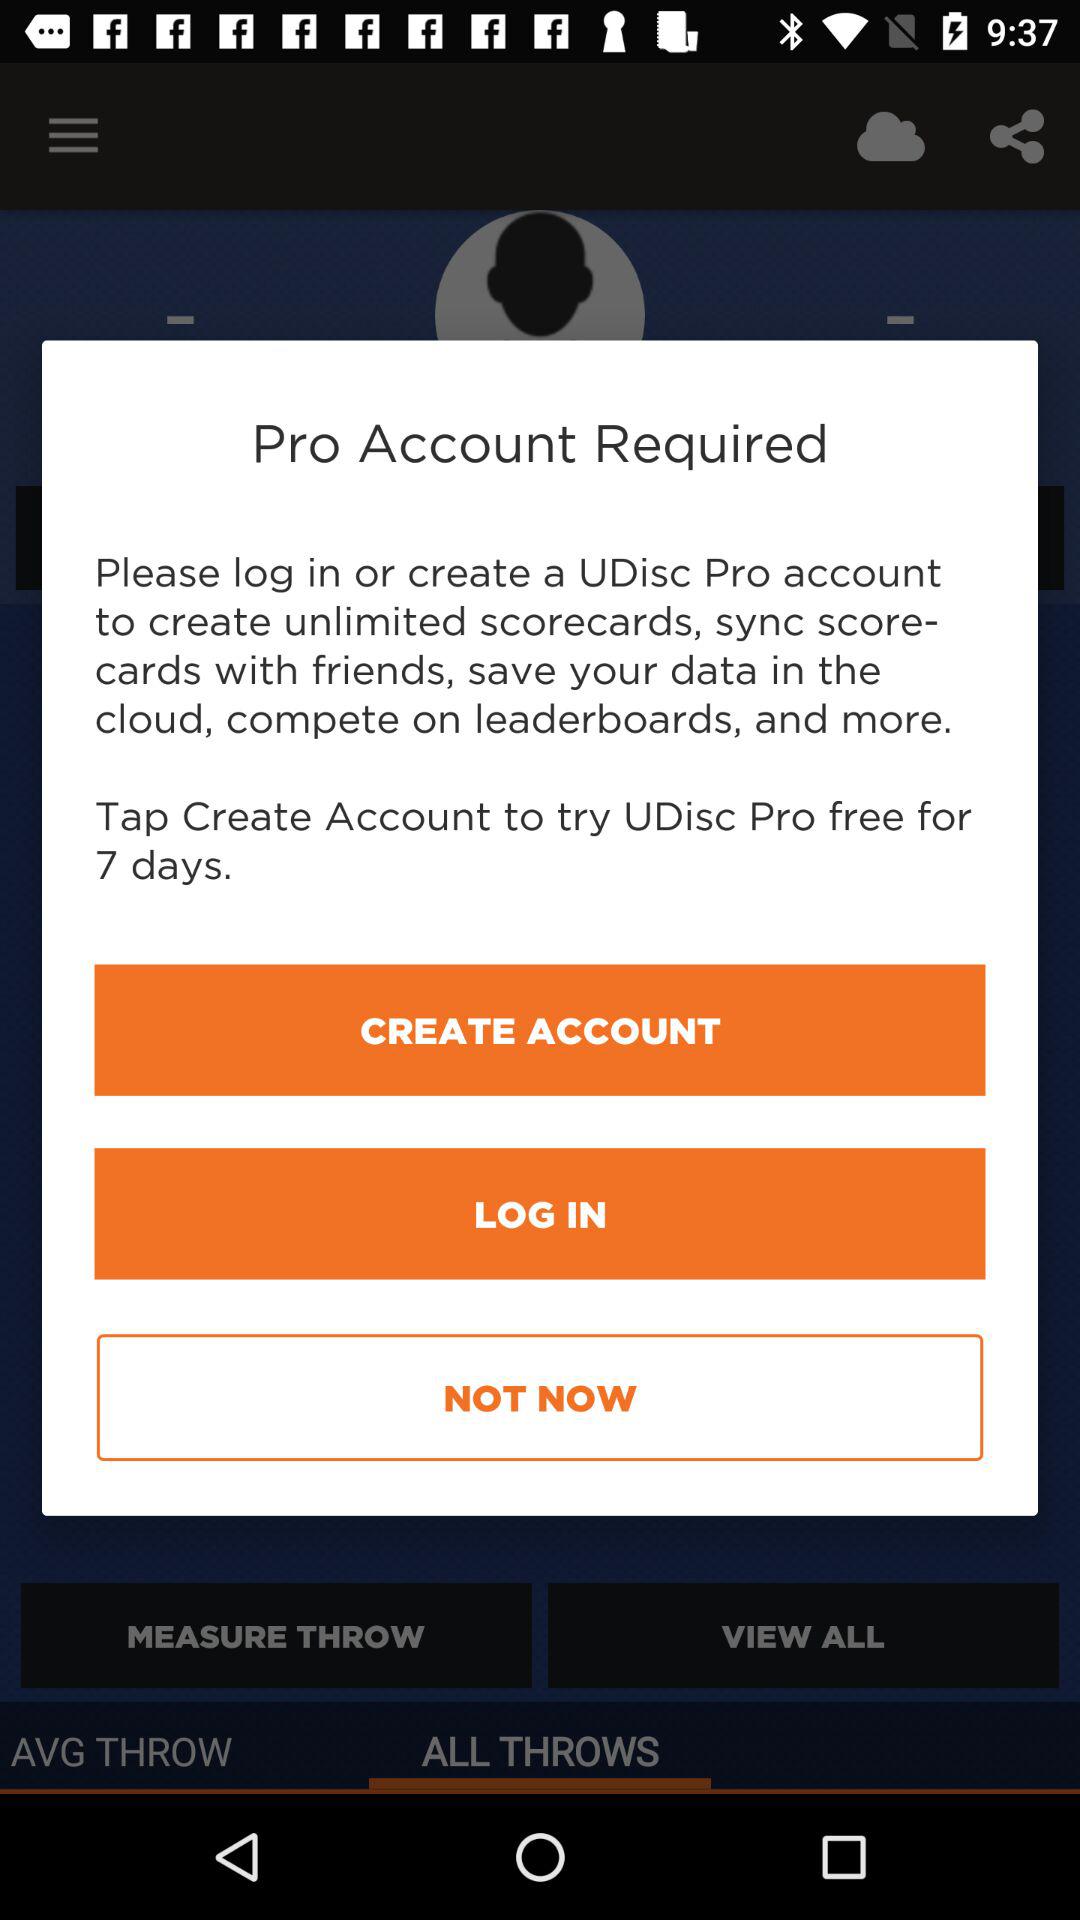 The width and height of the screenshot is (1080, 1920). Describe the element at coordinates (540, 1398) in the screenshot. I see `tap the item at the bottom` at that location.